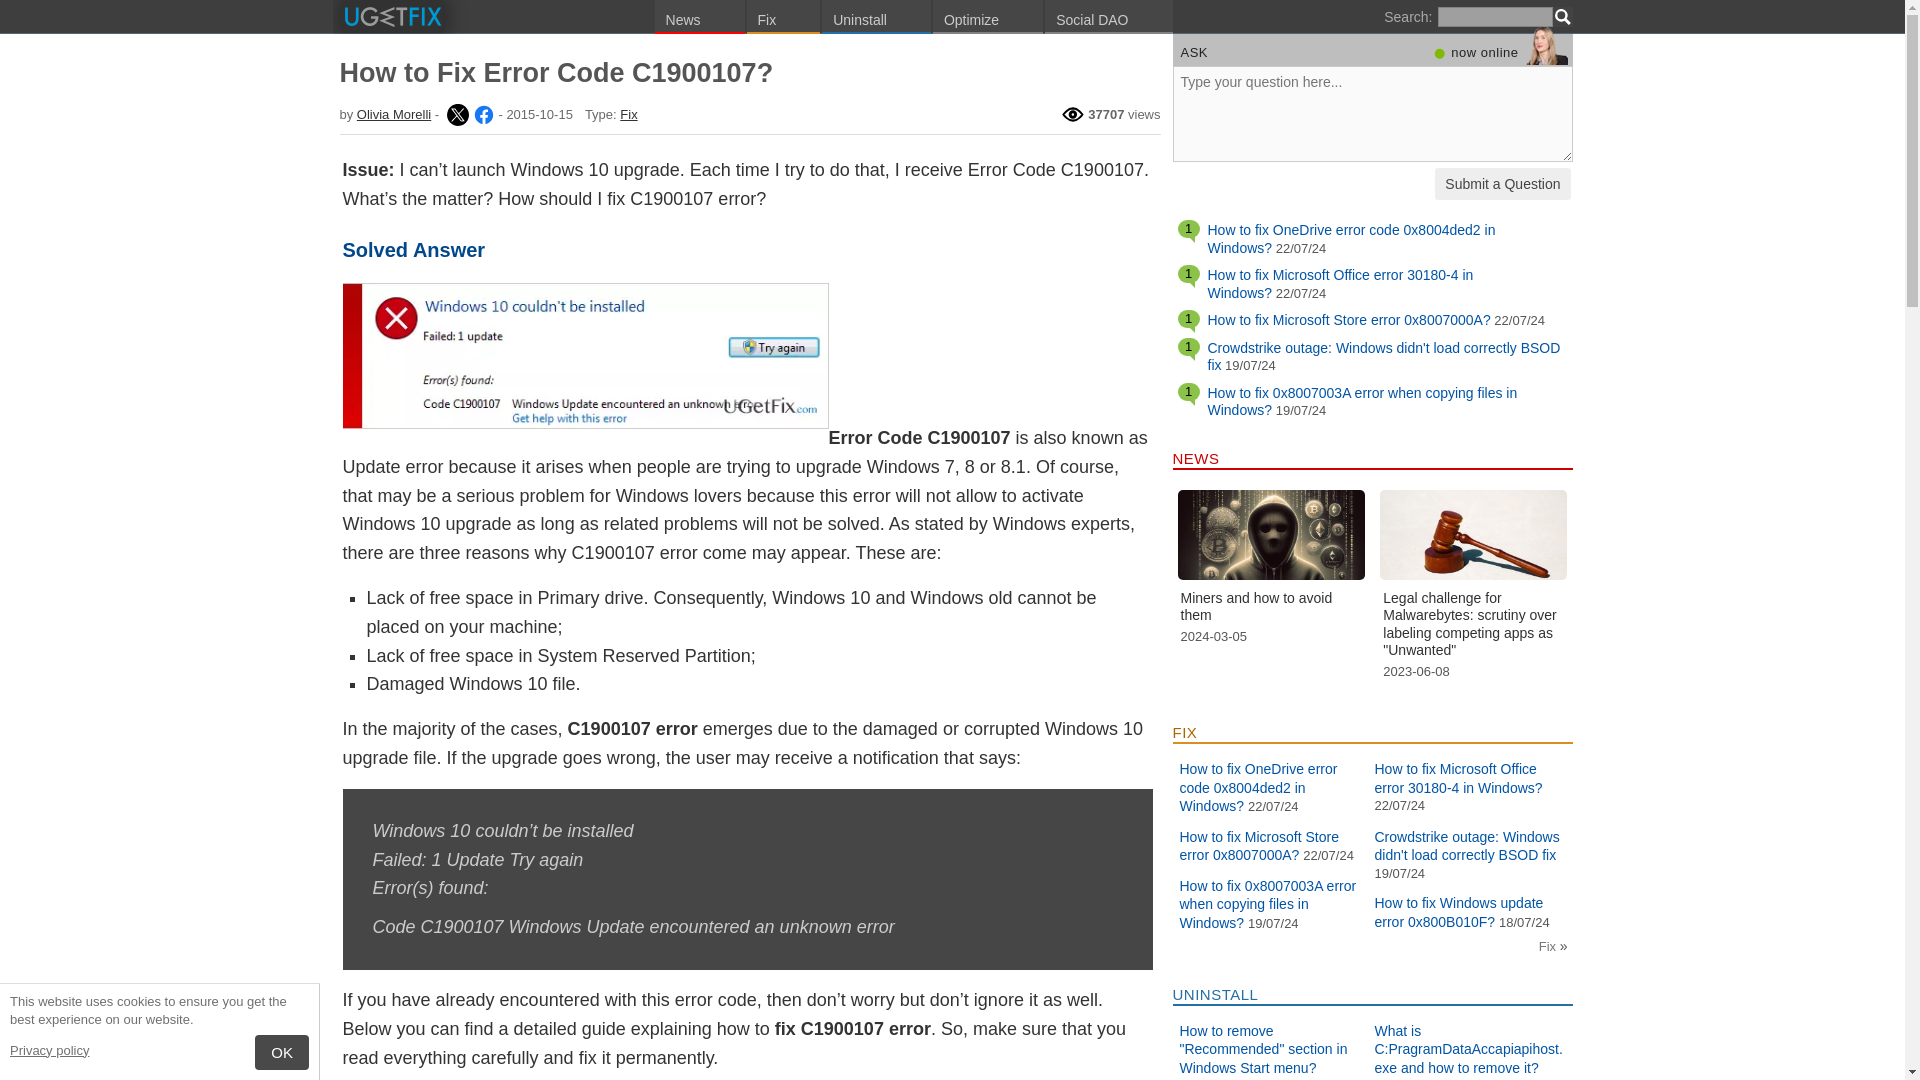  Describe the element at coordinates (699, 16) in the screenshot. I see `News` at that location.